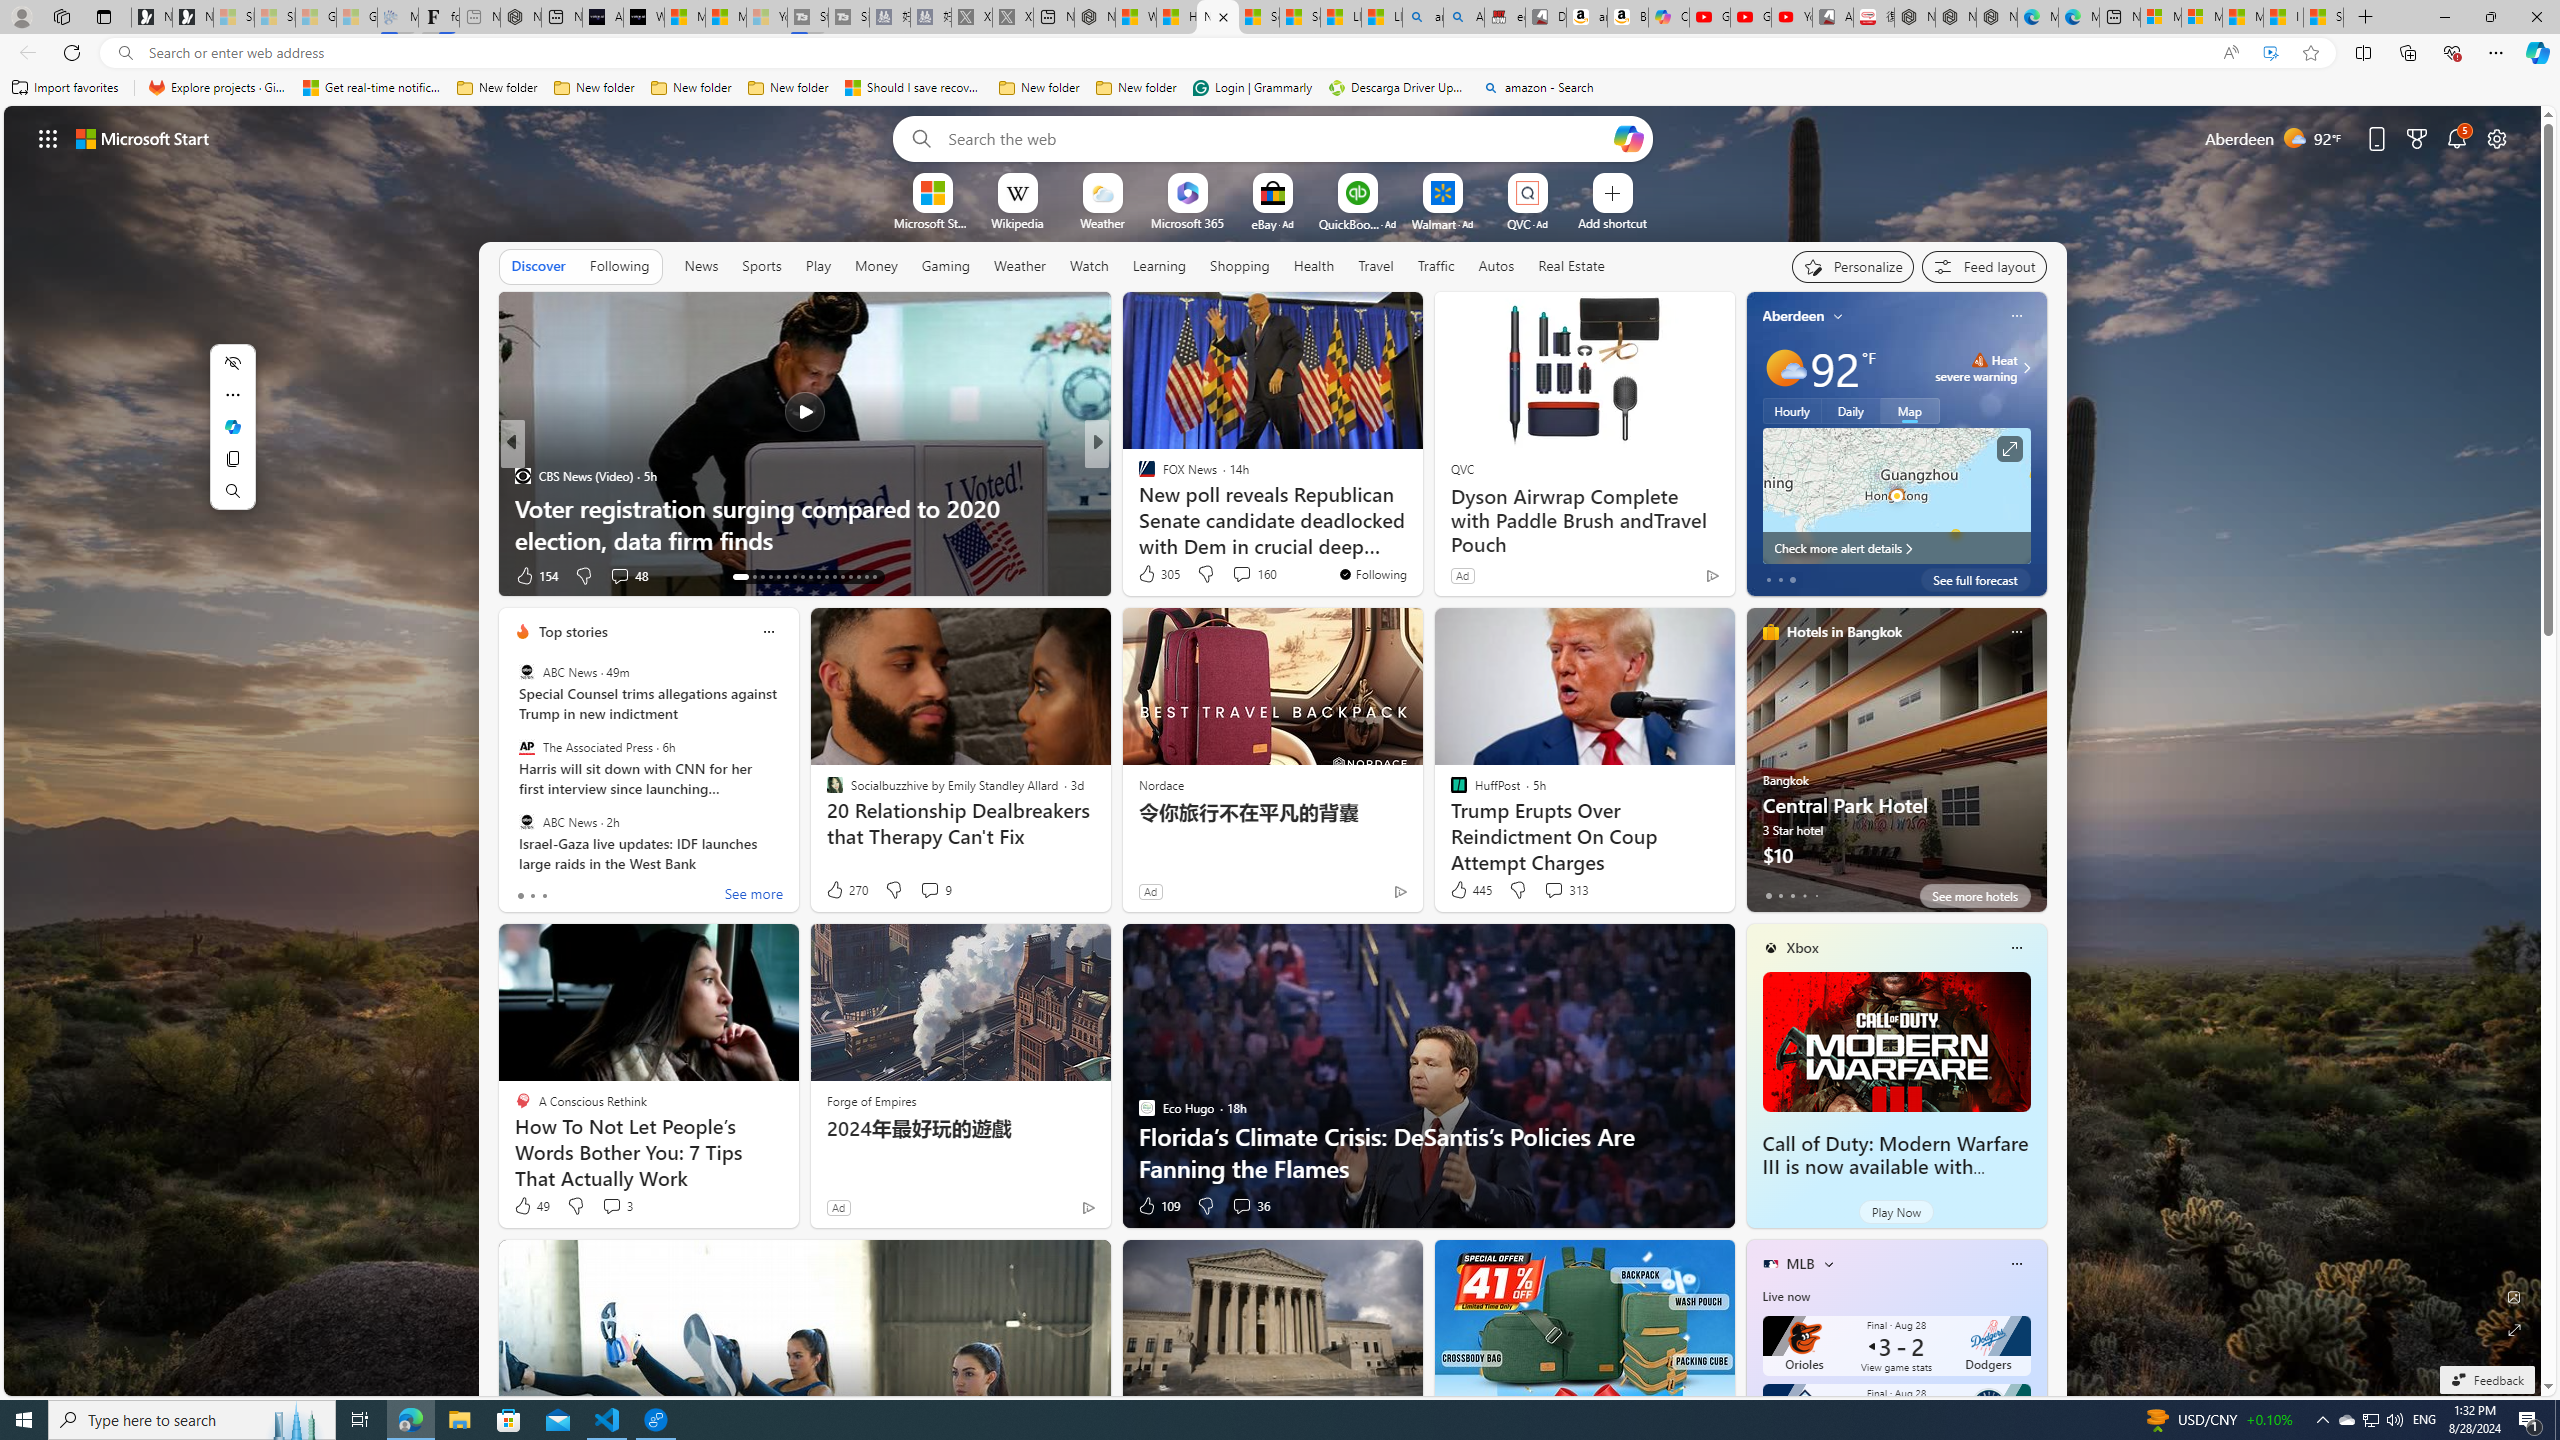 The image size is (2560, 1440). What do you see at coordinates (232, 426) in the screenshot?
I see `Ask Copilot` at bounding box center [232, 426].